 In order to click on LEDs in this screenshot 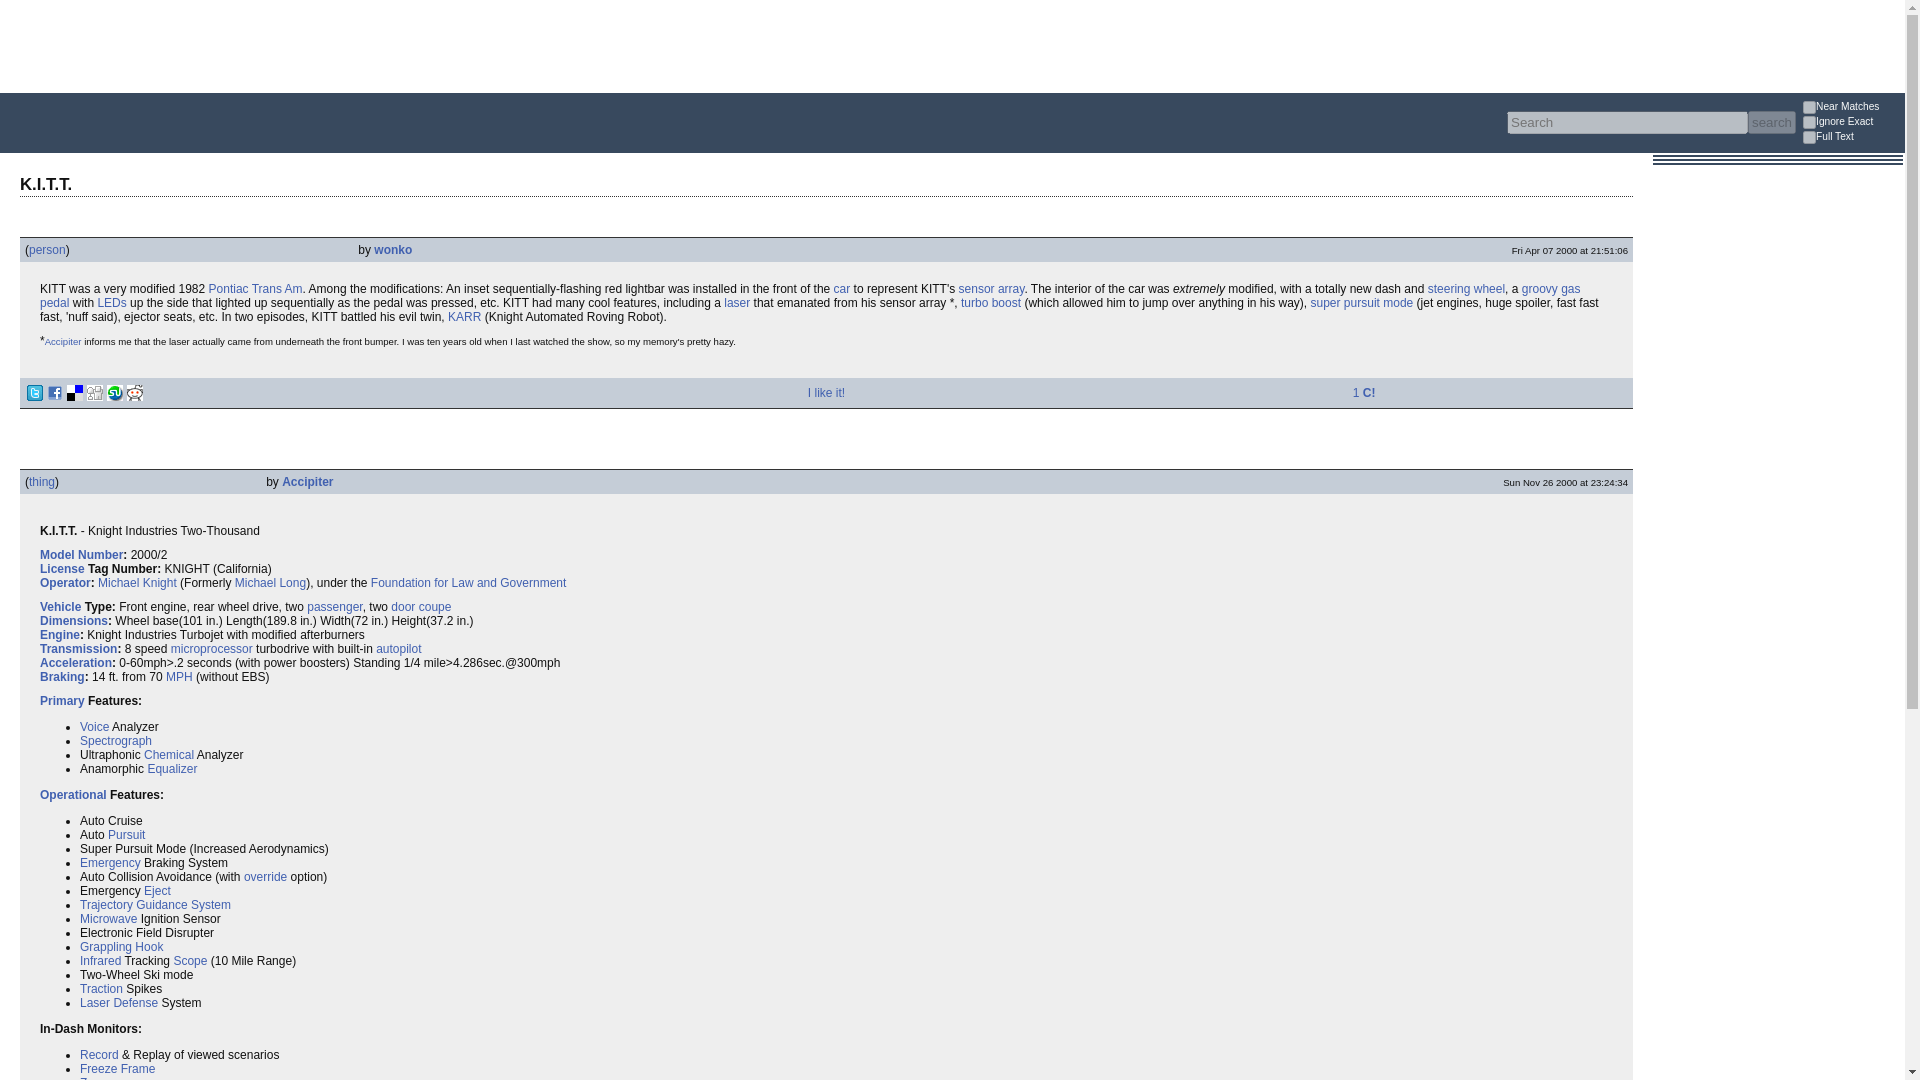, I will do `click(112, 302)`.